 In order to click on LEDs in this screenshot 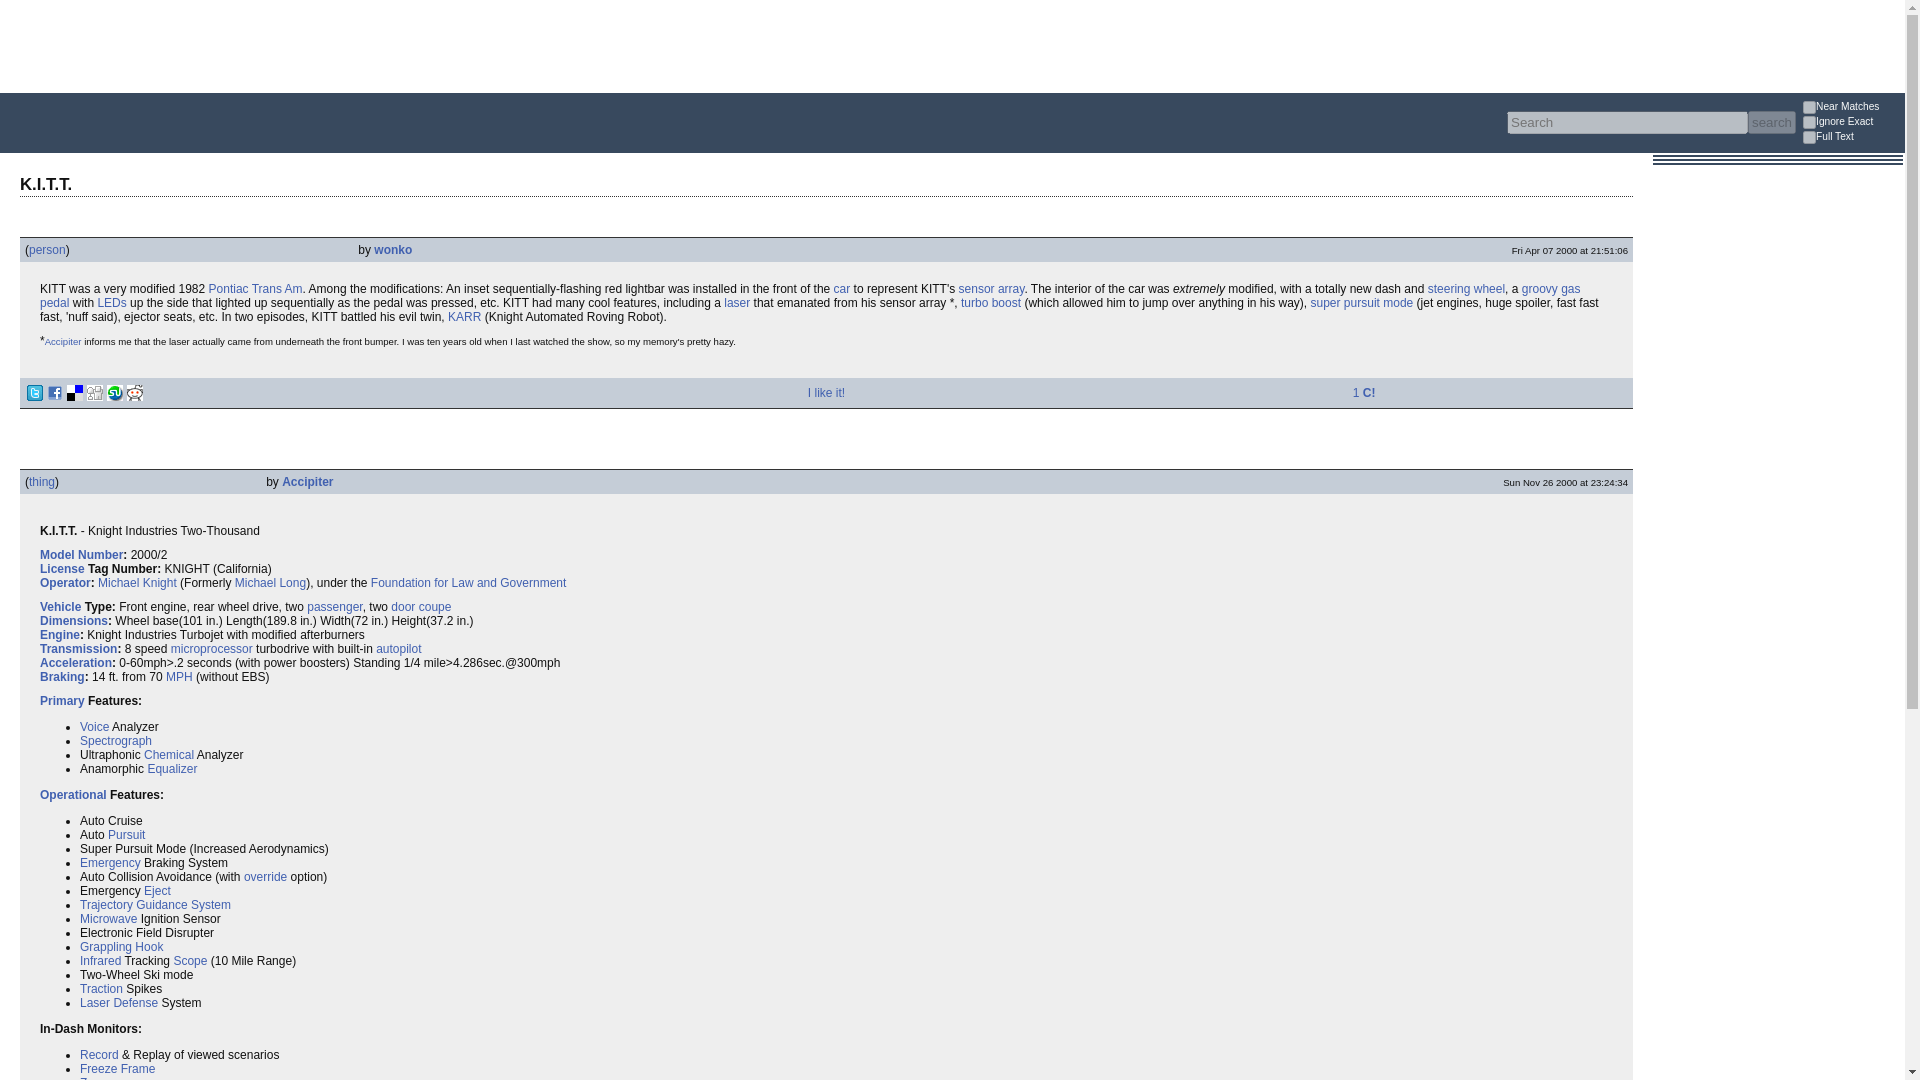, I will do `click(112, 302)`.